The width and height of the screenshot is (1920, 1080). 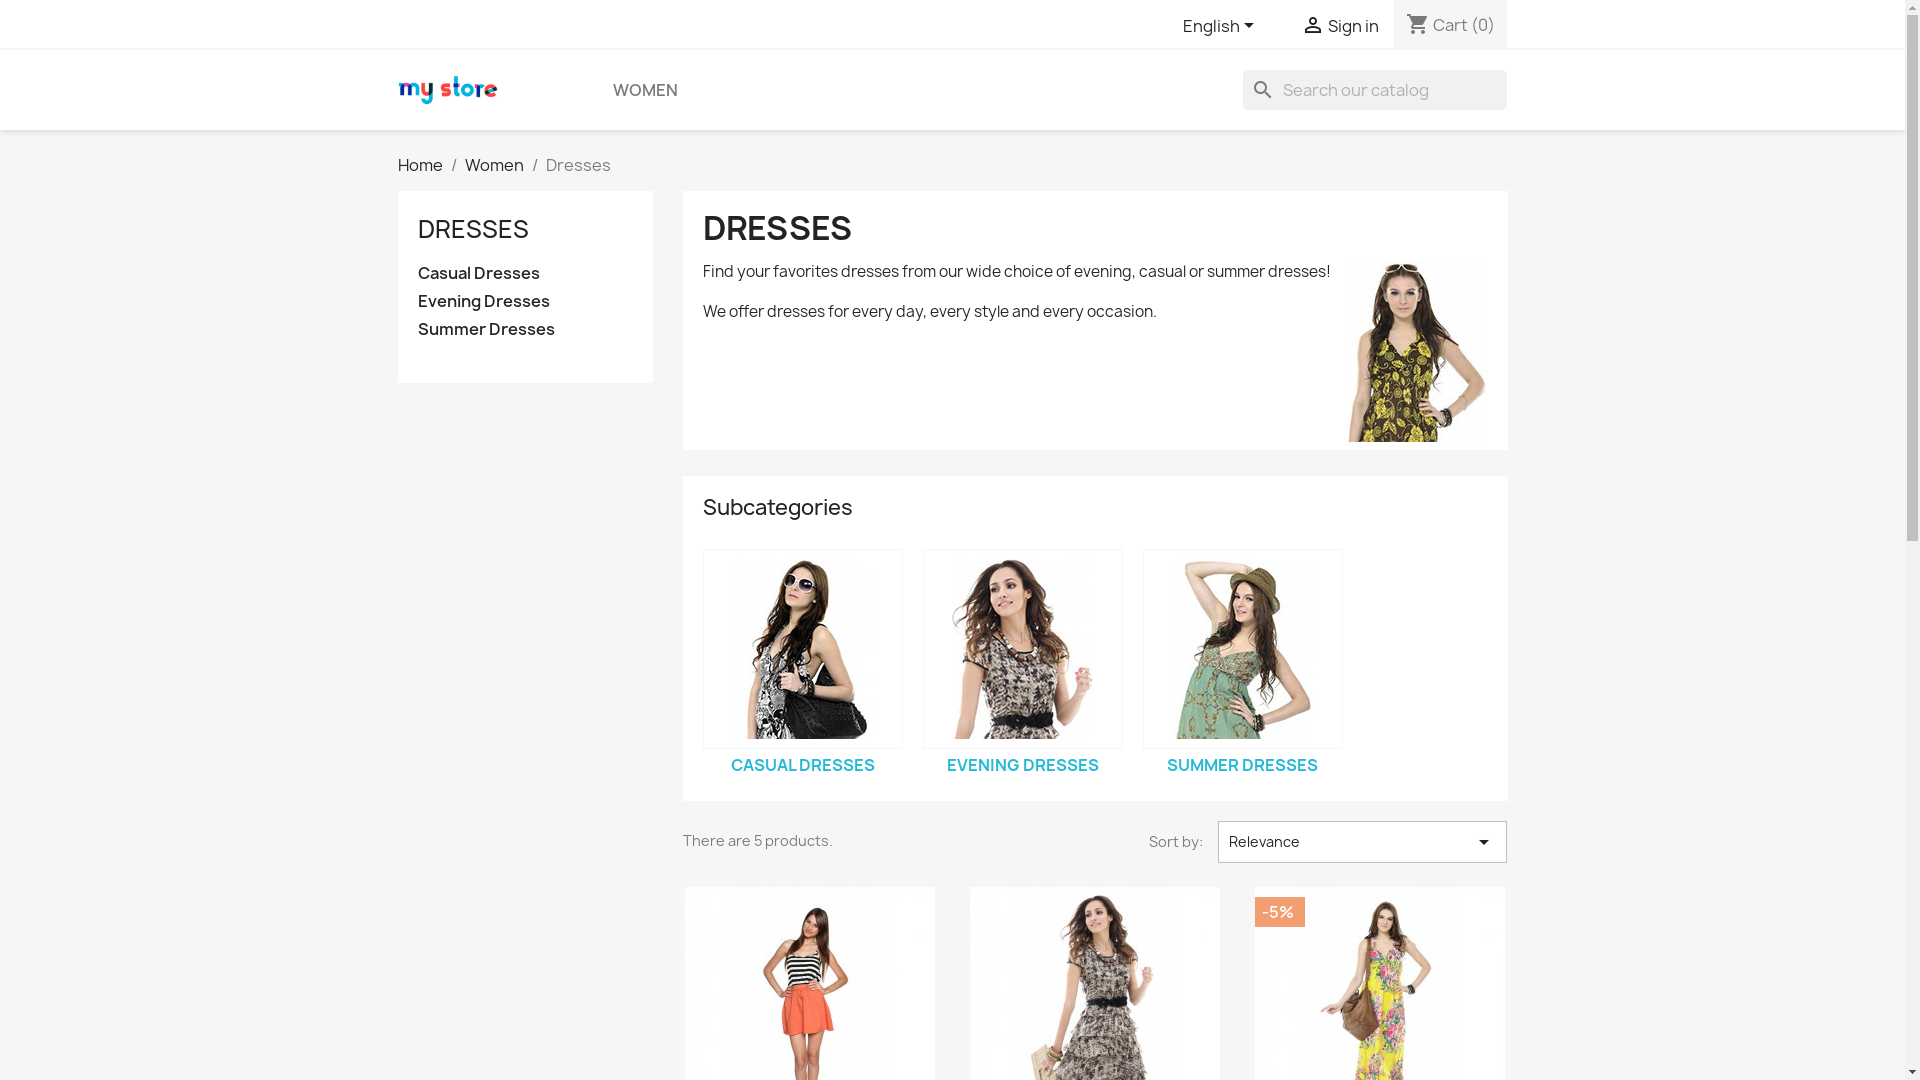 What do you see at coordinates (474, 229) in the screenshot?
I see `DRESSES` at bounding box center [474, 229].